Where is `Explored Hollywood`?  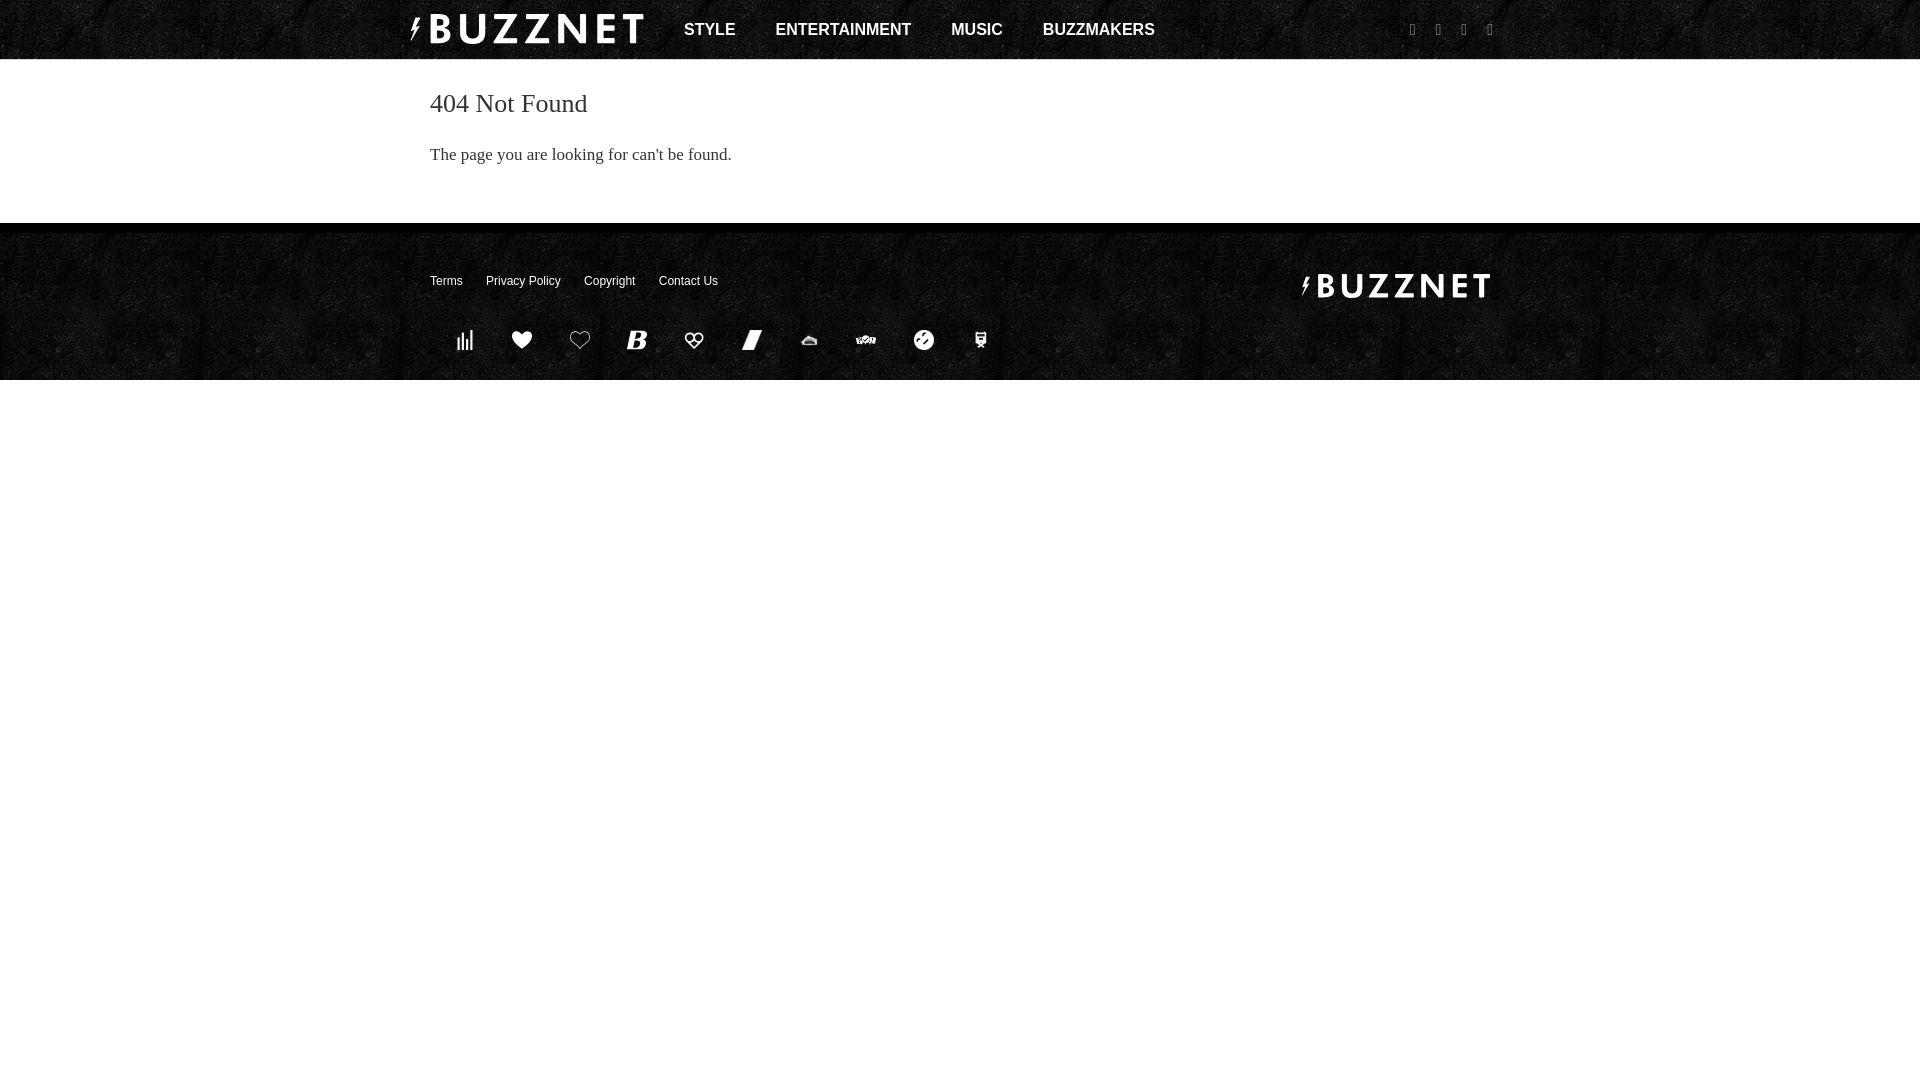 Explored Hollywood is located at coordinates (981, 339).